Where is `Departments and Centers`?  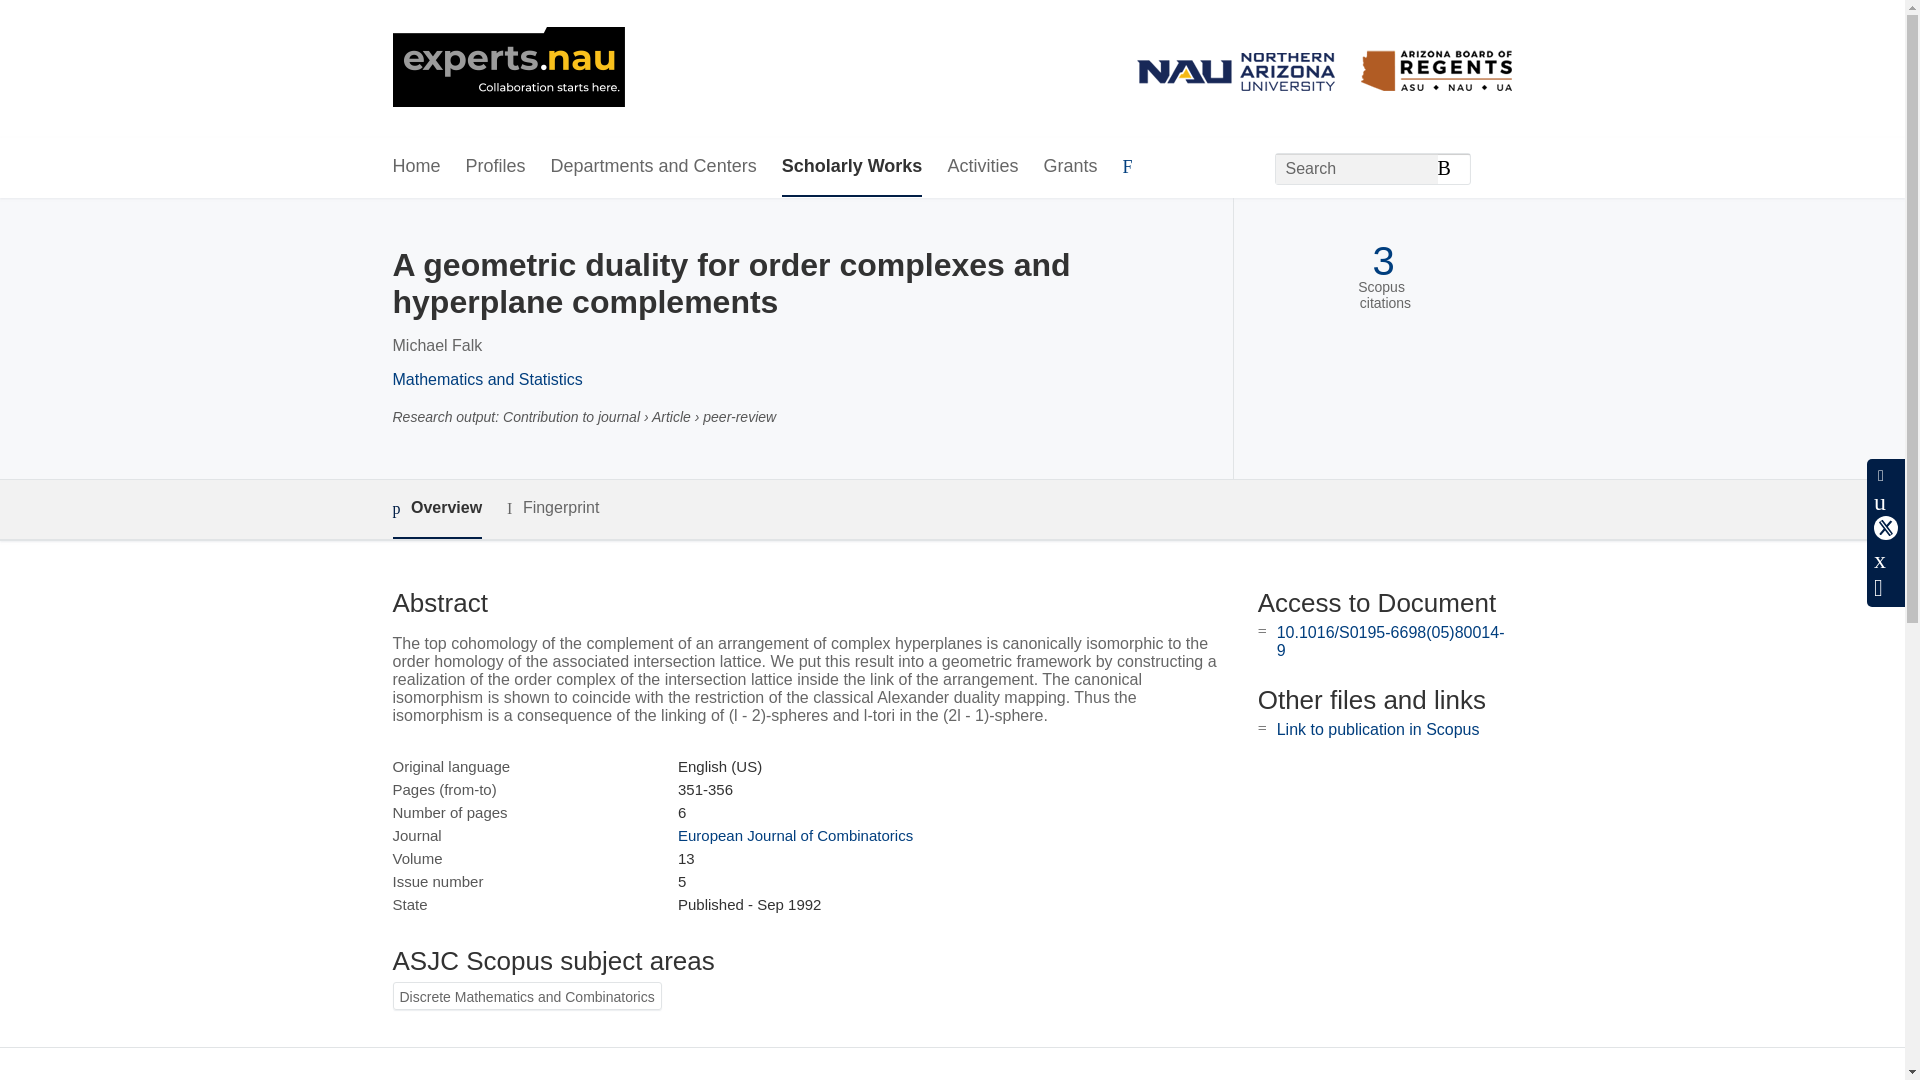 Departments and Centers is located at coordinates (654, 167).